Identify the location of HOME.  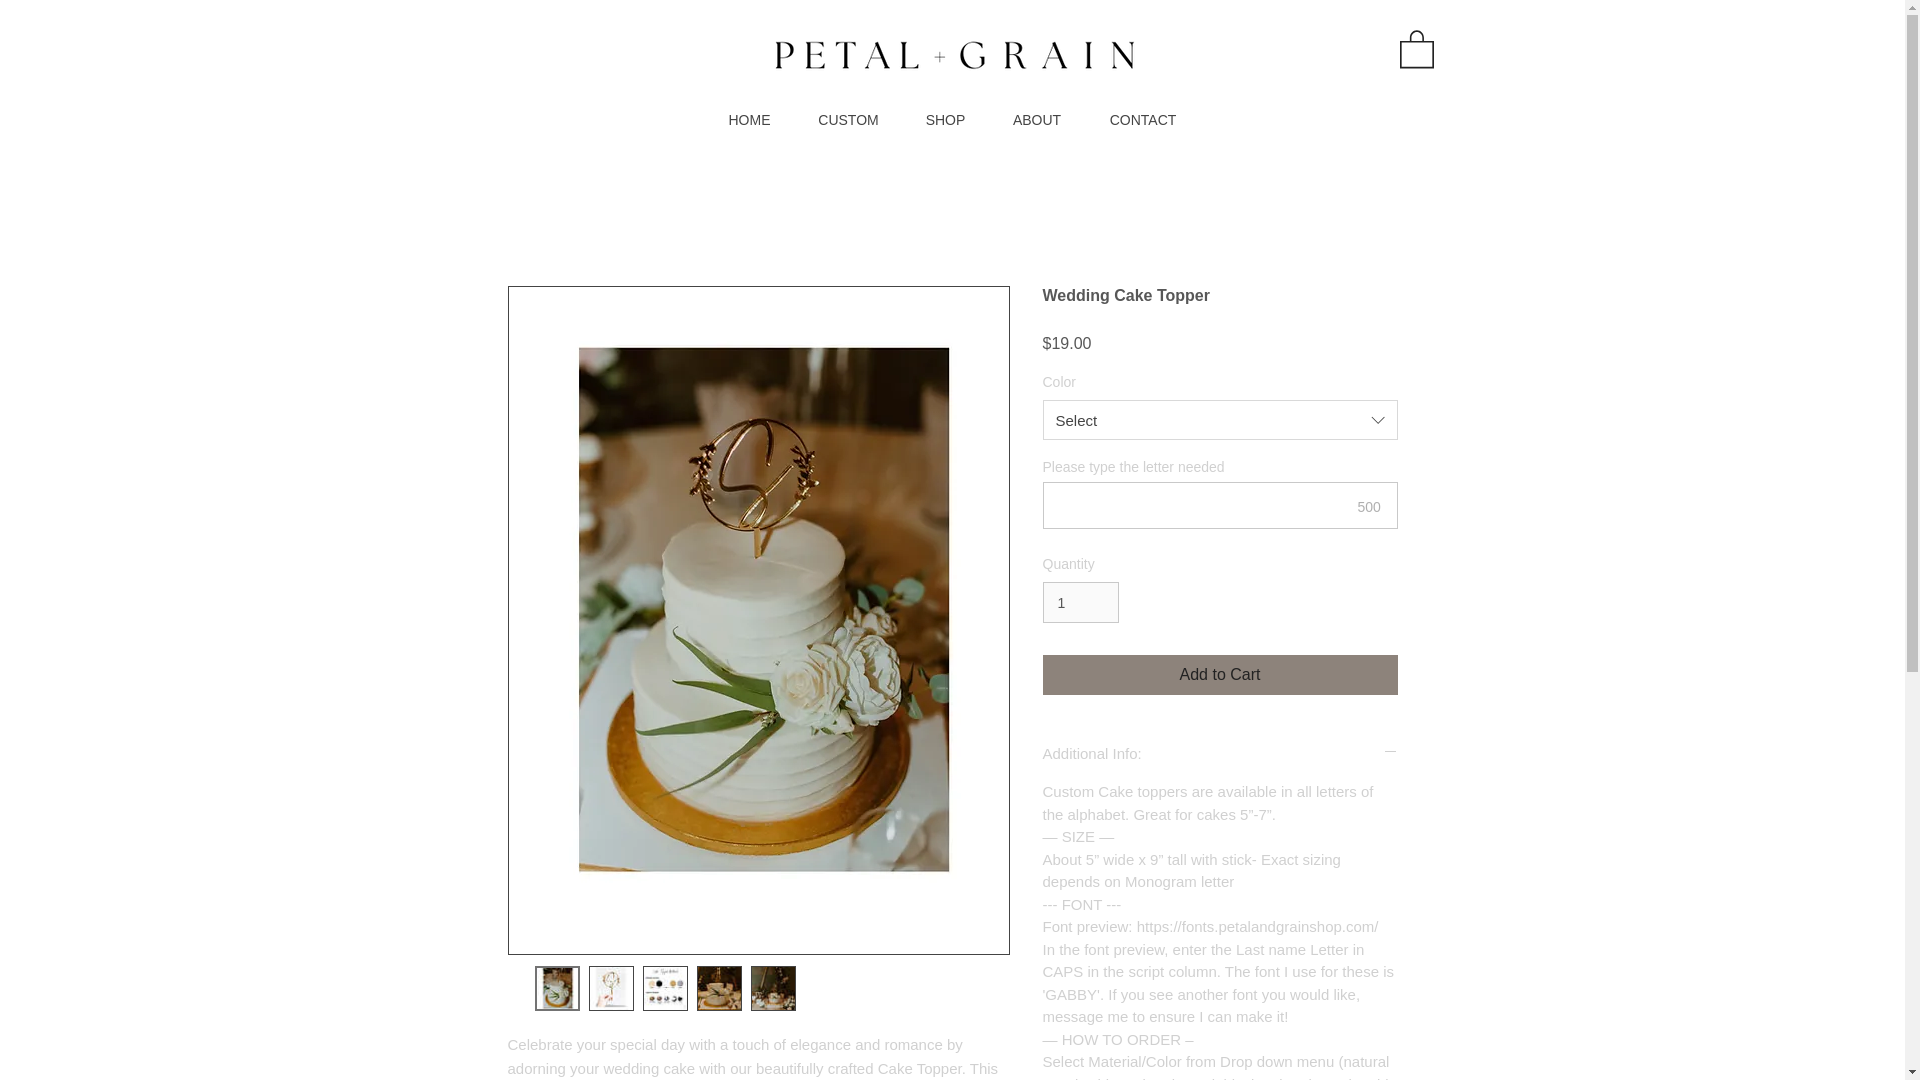
(749, 118).